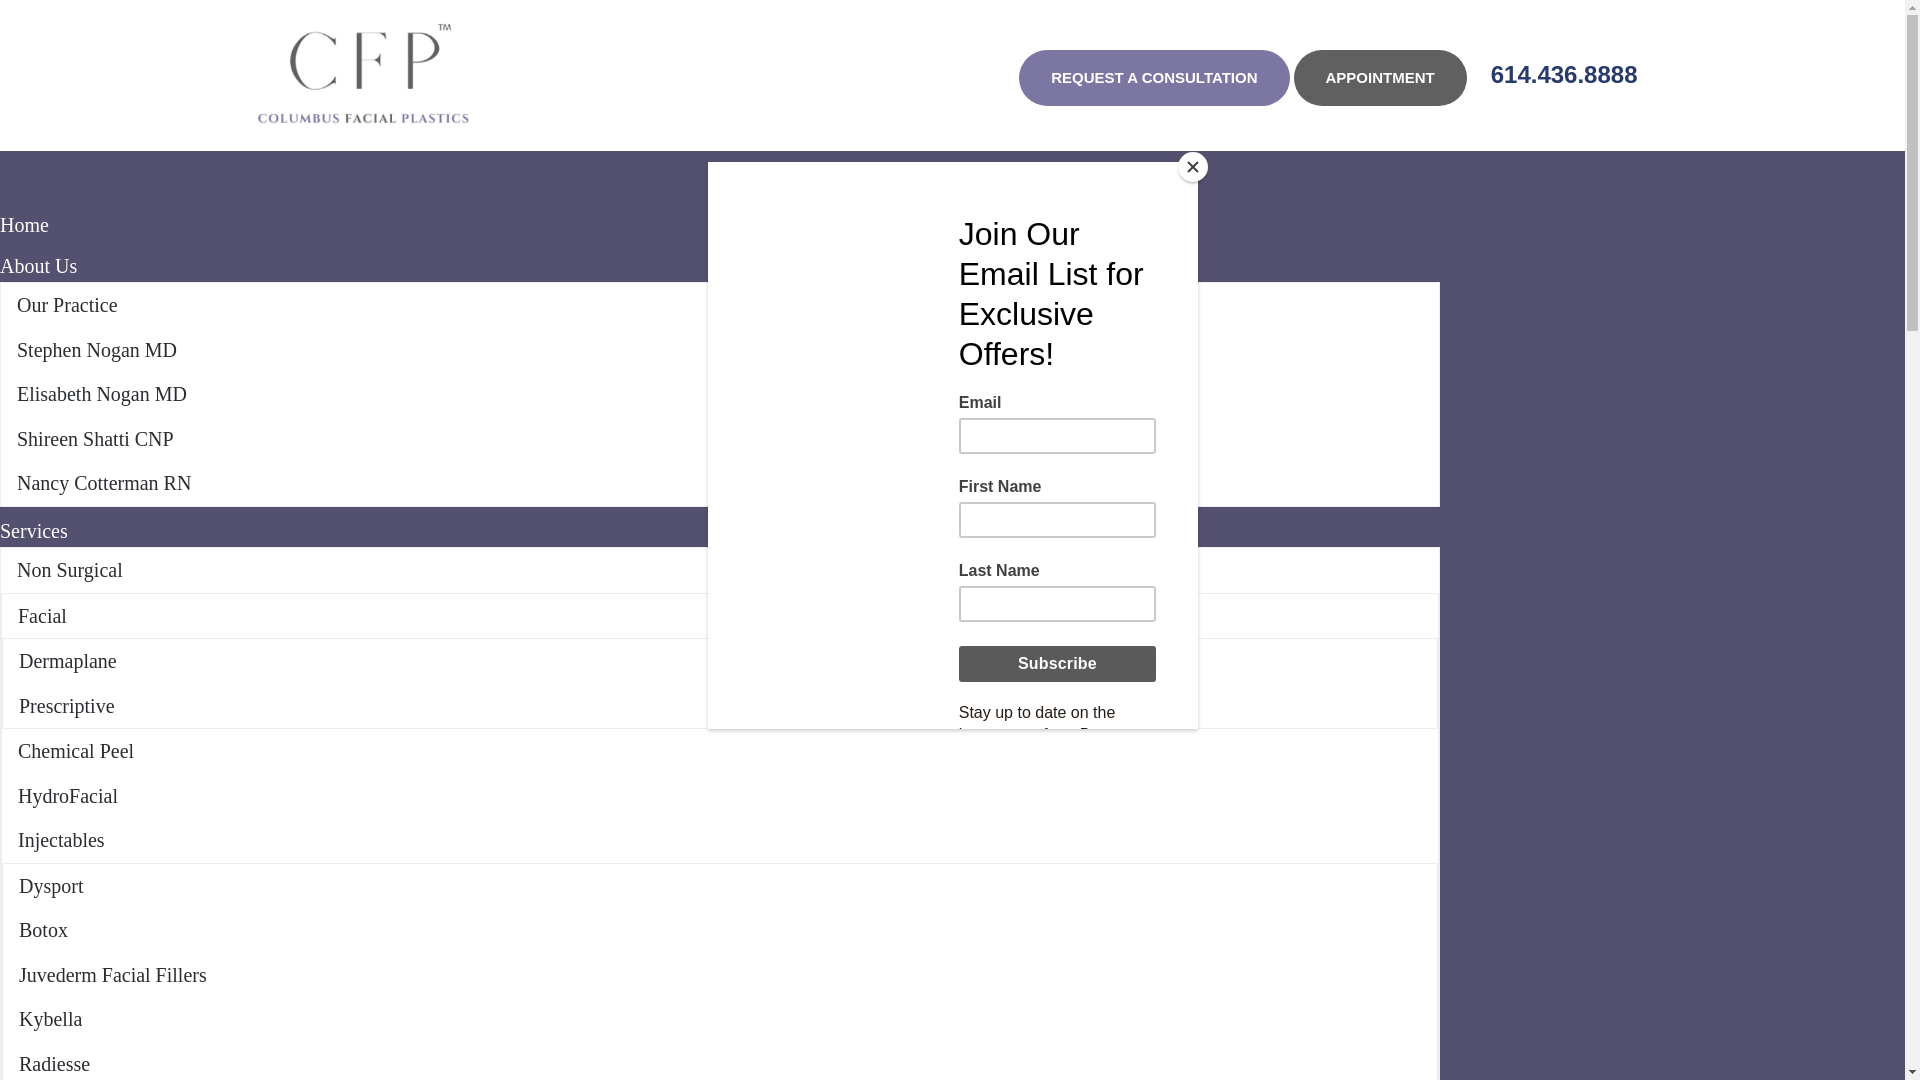  Describe the element at coordinates (1154, 77) in the screenshot. I see `REQUEST A CONSULTATION` at that location.